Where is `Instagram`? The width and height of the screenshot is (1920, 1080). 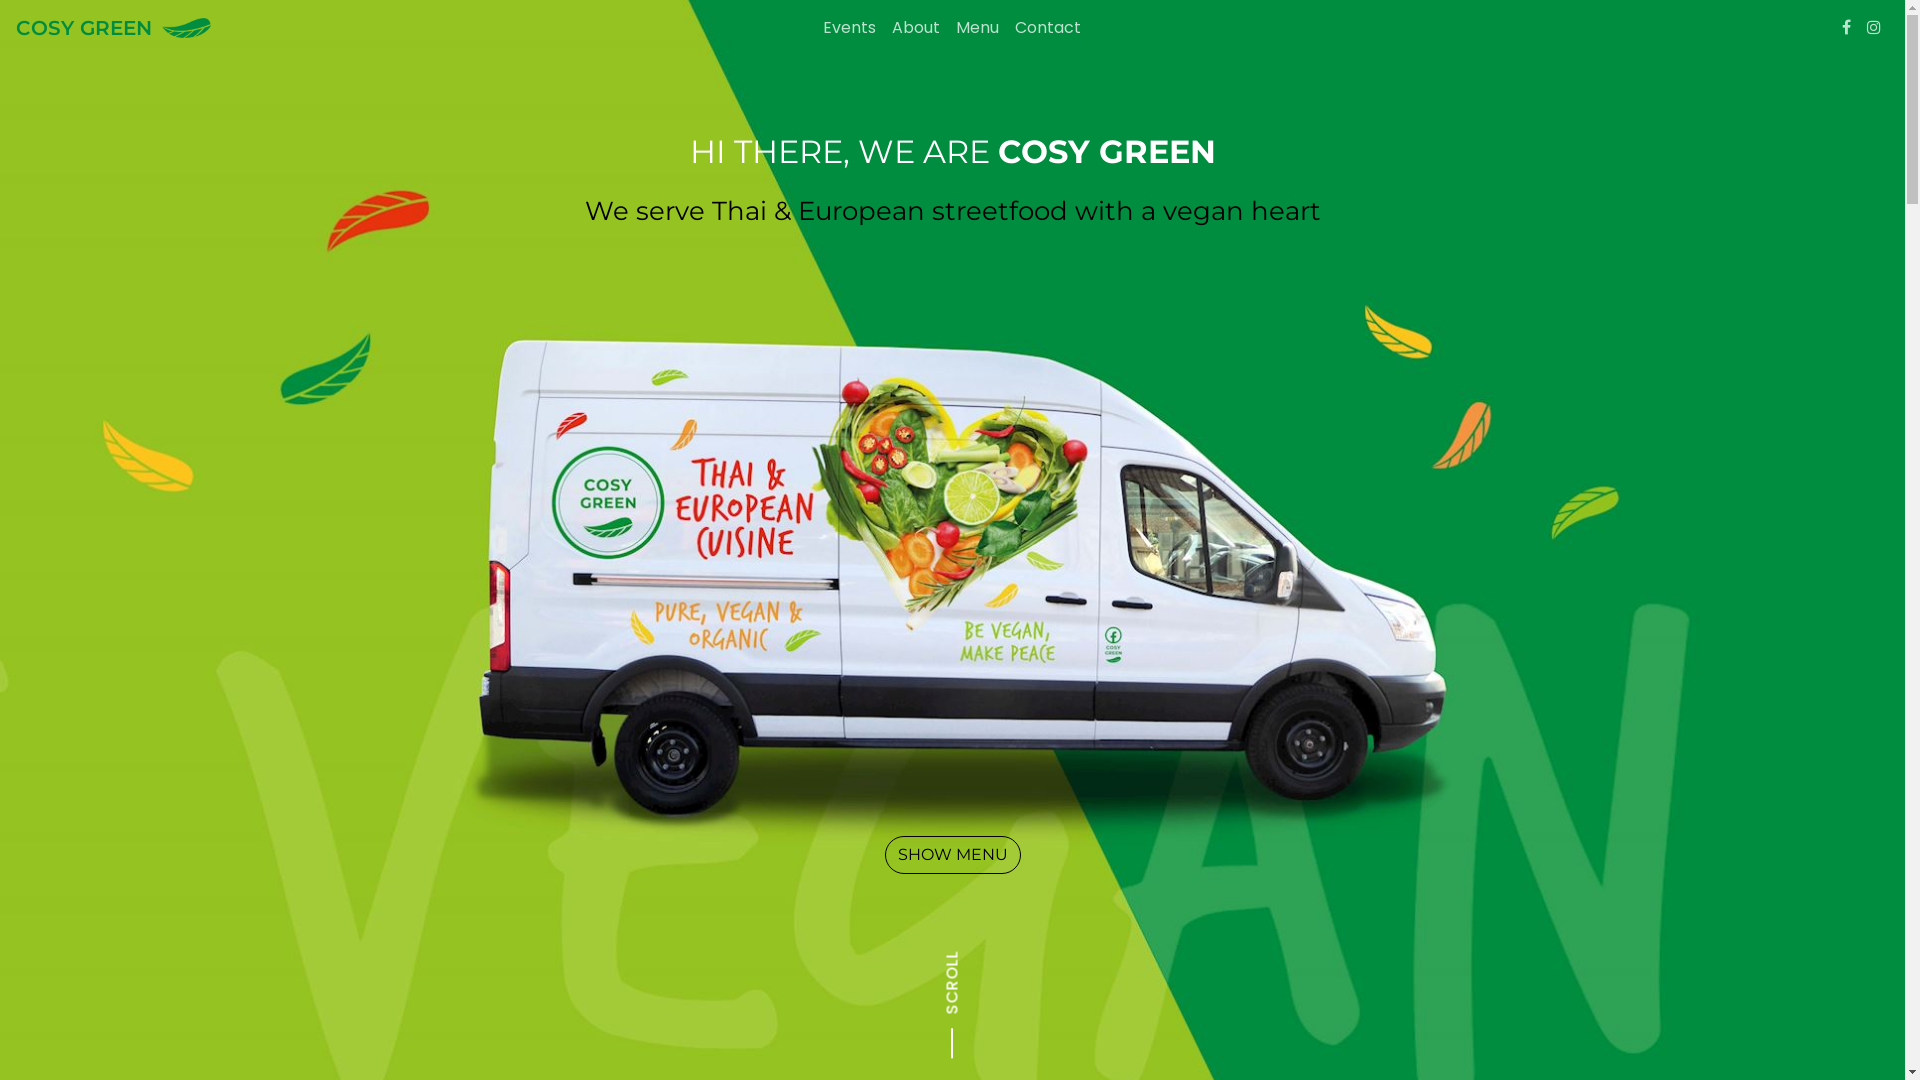
Instagram is located at coordinates (1874, 28).